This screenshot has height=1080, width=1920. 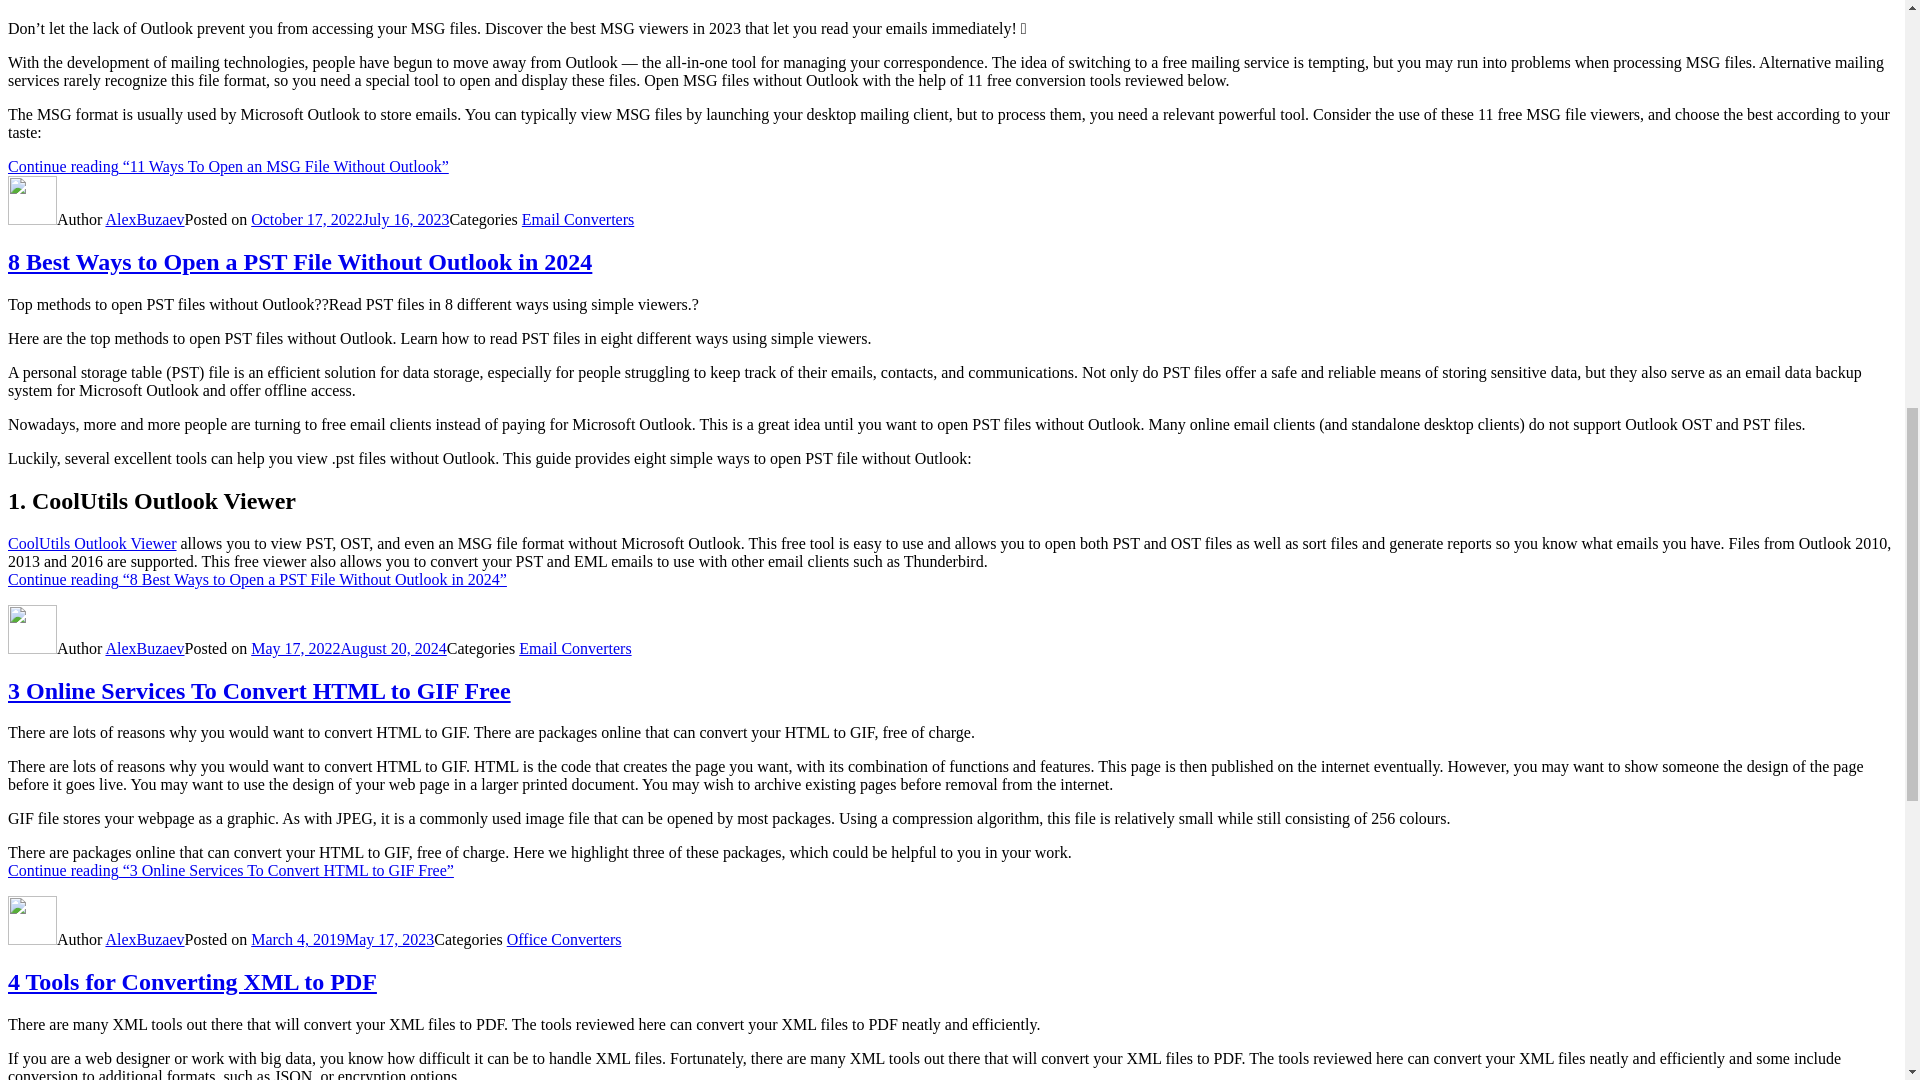 I want to click on May 17, 2022August 20, 2024, so click(x=349, y=648).